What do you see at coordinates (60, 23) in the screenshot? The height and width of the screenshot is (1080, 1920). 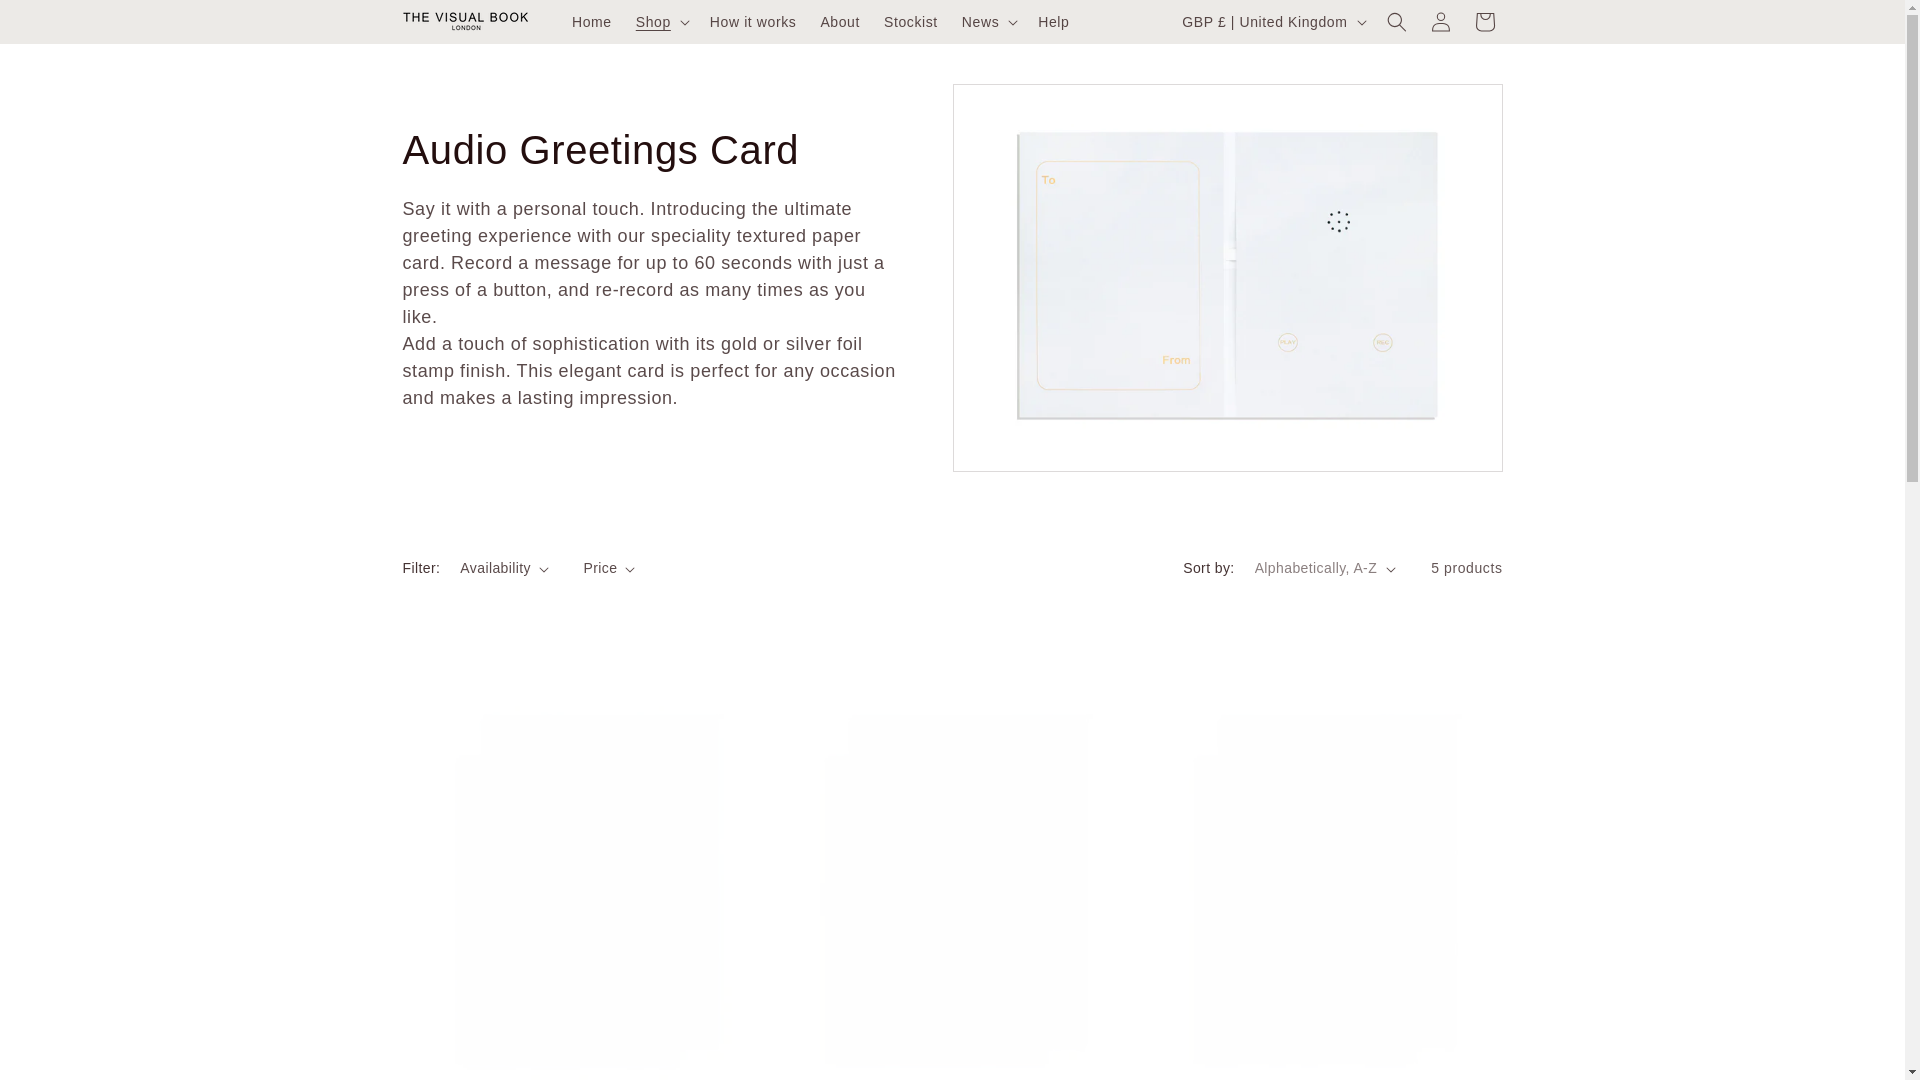 I see `Skip to content` at bounding box center [60, 23].